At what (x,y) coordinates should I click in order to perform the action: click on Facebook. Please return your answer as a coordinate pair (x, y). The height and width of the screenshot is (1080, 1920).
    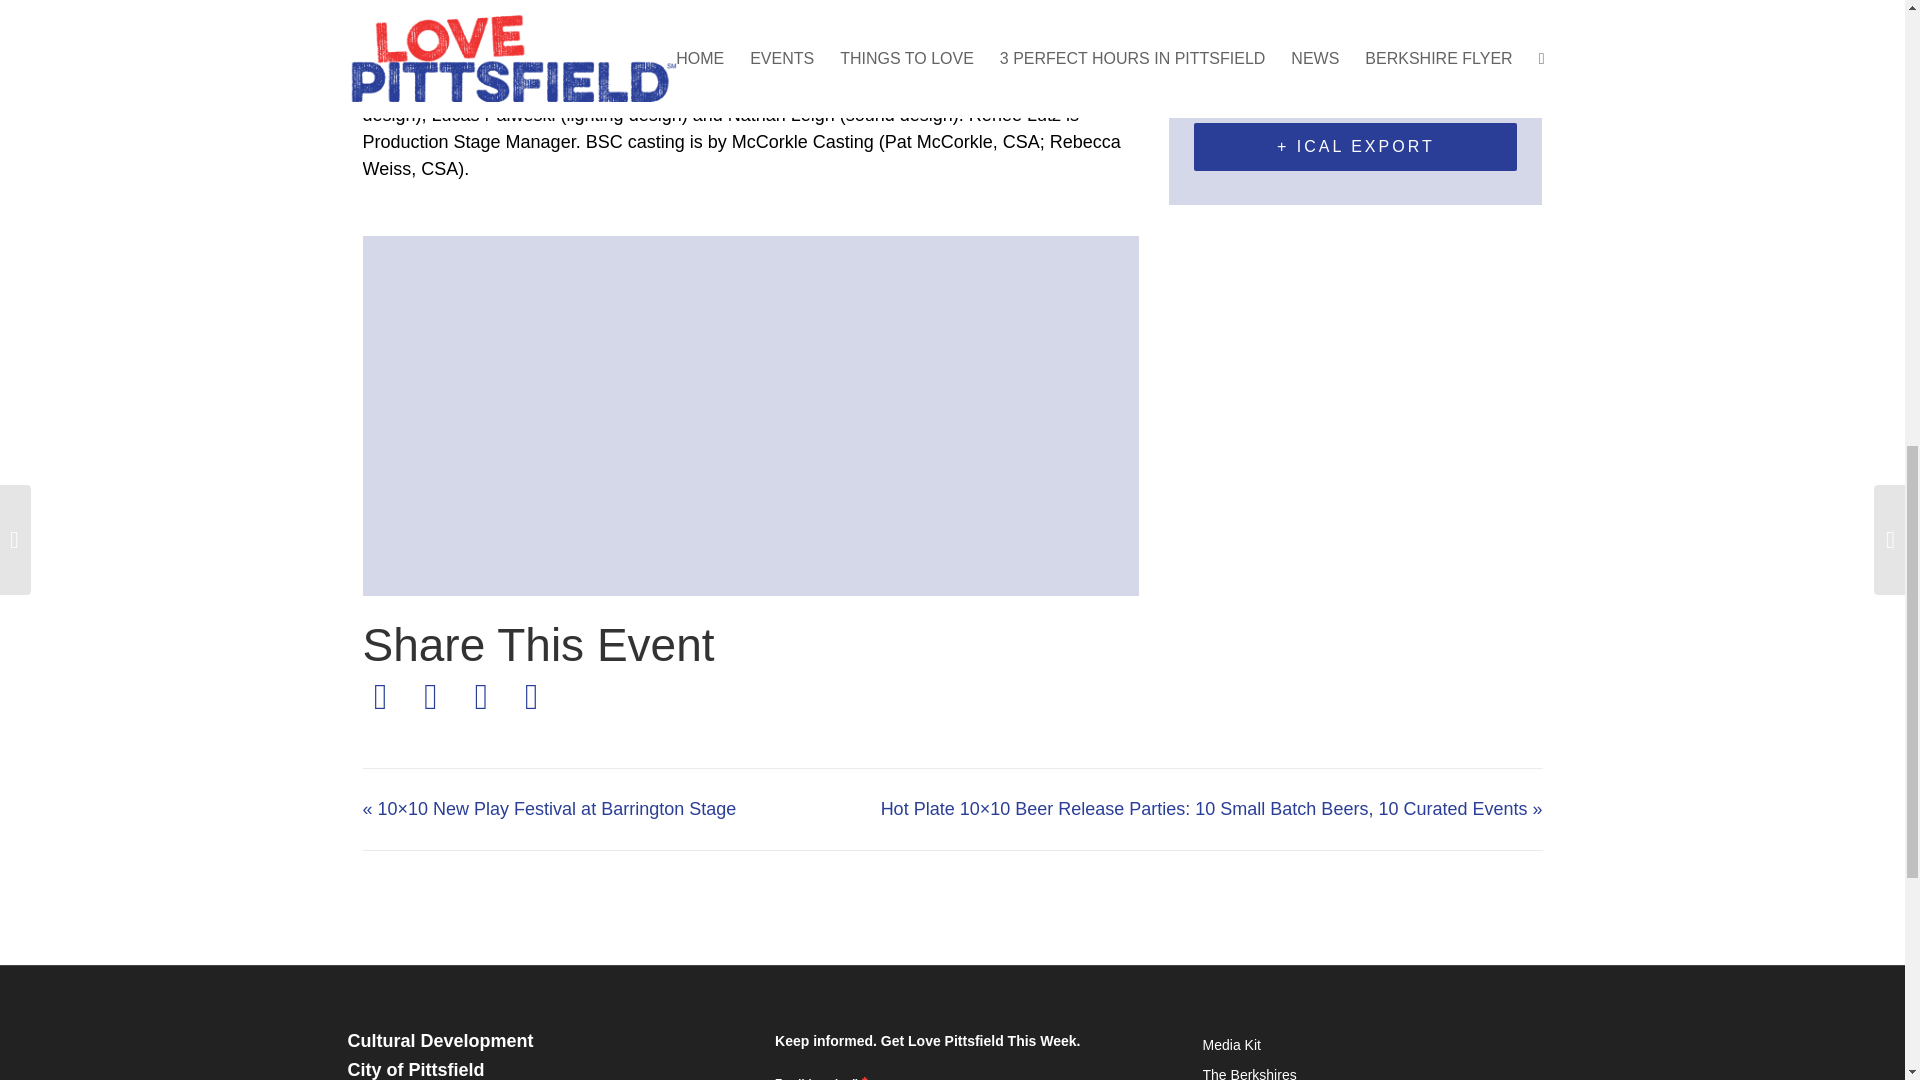
    Looking at the image, I should click on (384, 696).